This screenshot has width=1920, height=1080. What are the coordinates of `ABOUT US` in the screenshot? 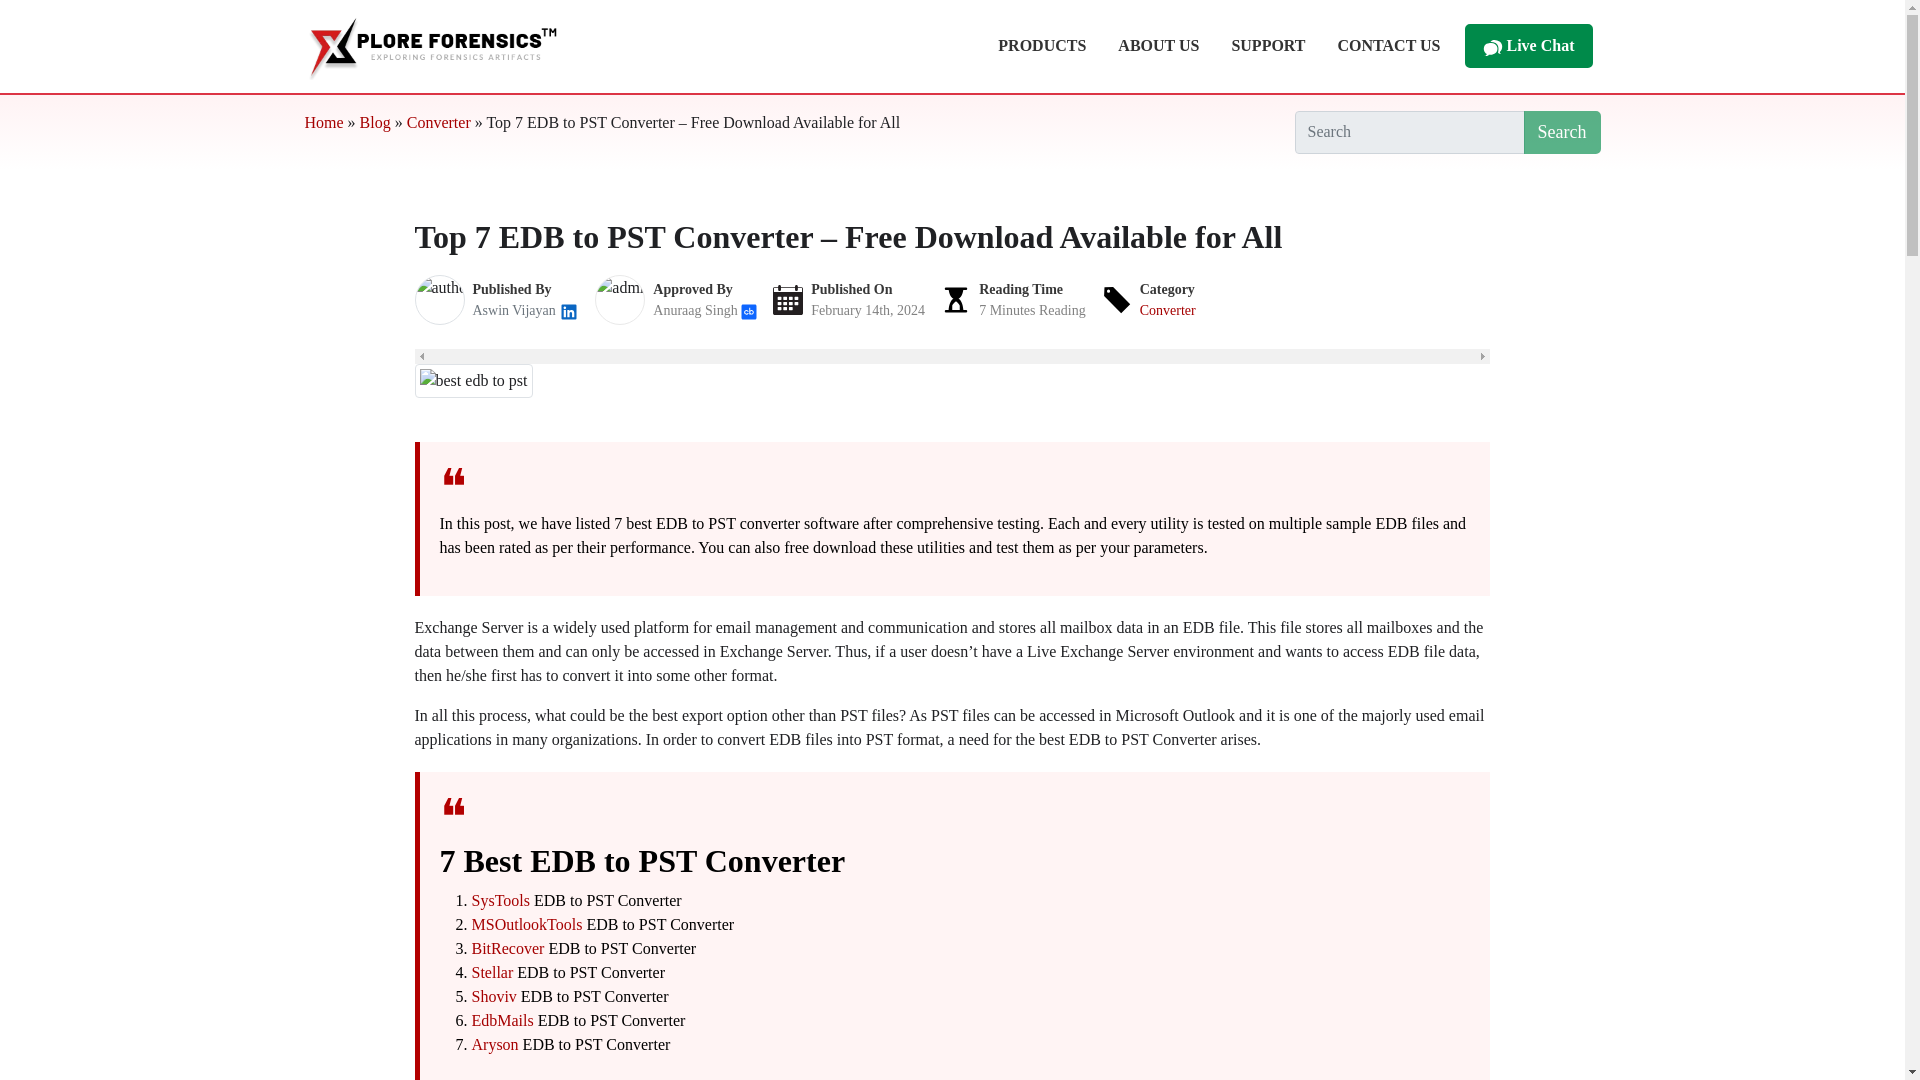 It's located at (1158, 45).